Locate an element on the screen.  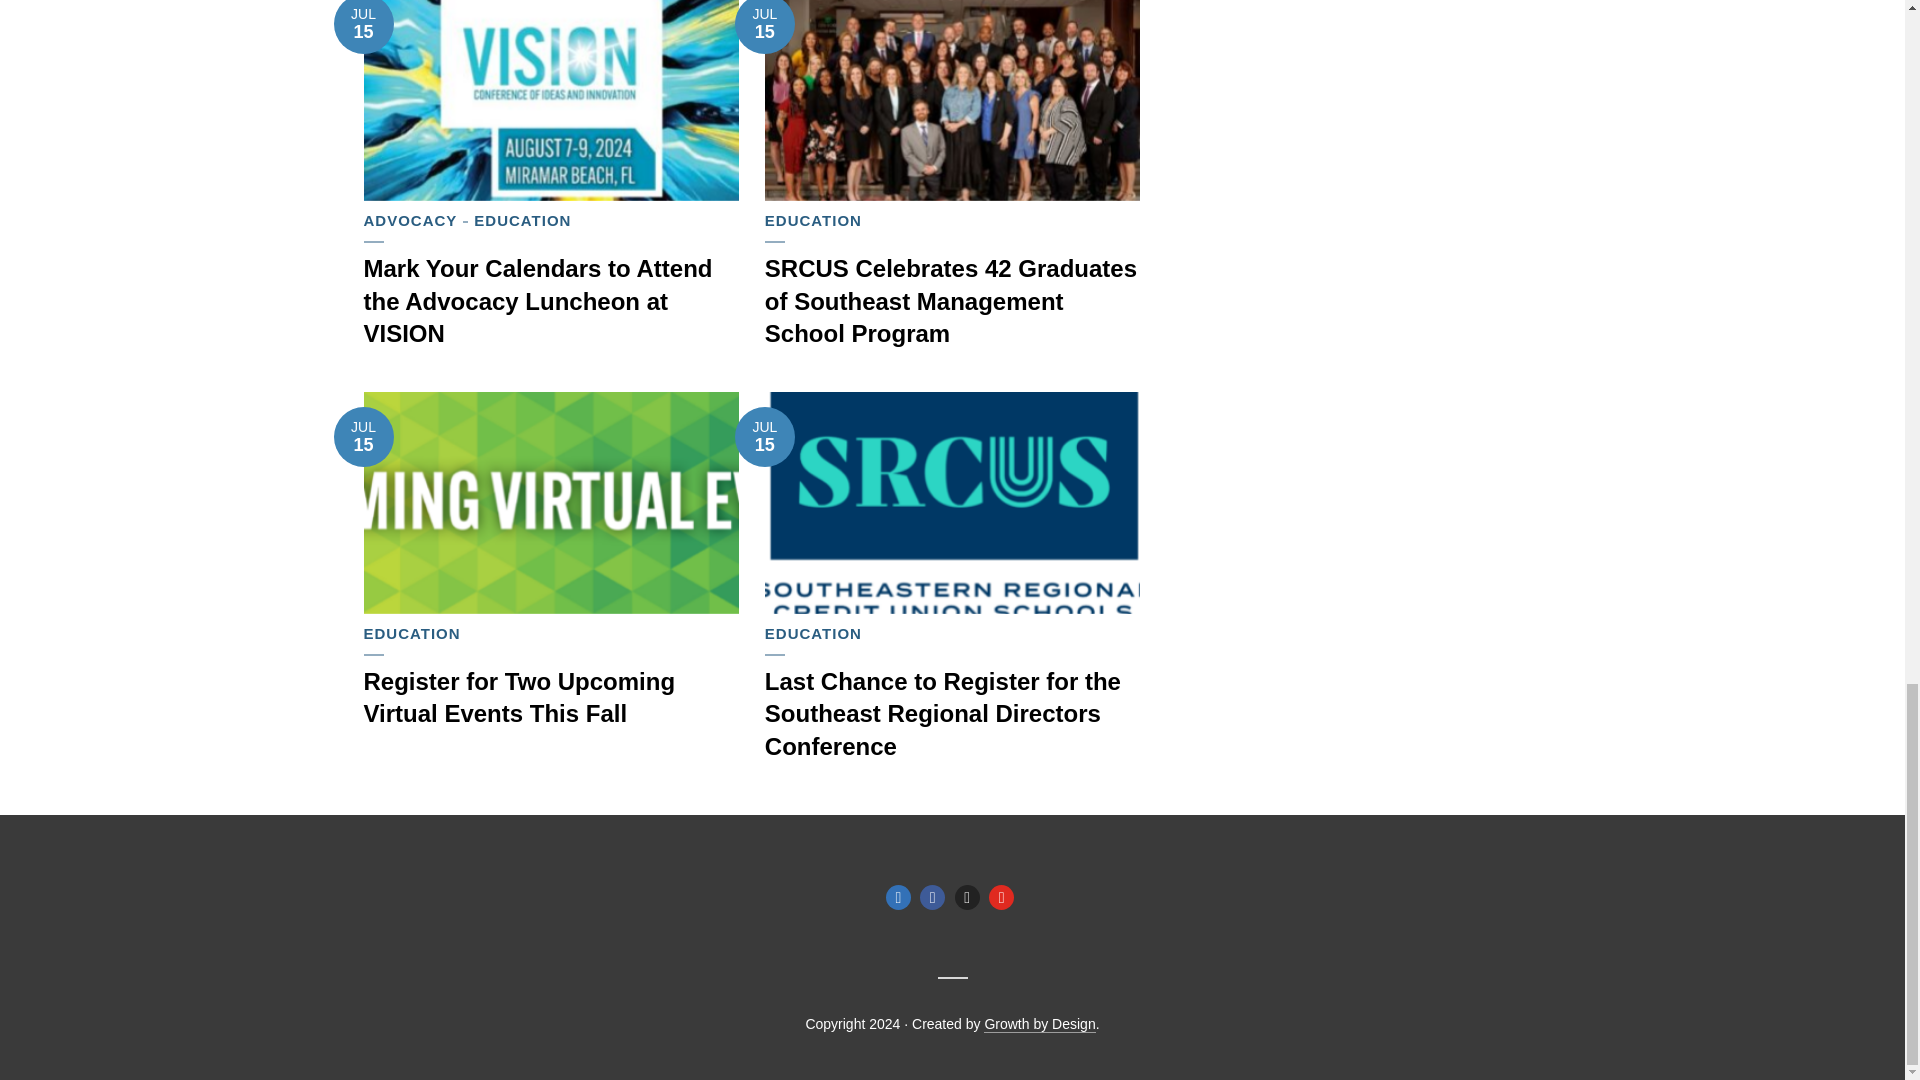
Facebook is located at coordinates (932, 897).